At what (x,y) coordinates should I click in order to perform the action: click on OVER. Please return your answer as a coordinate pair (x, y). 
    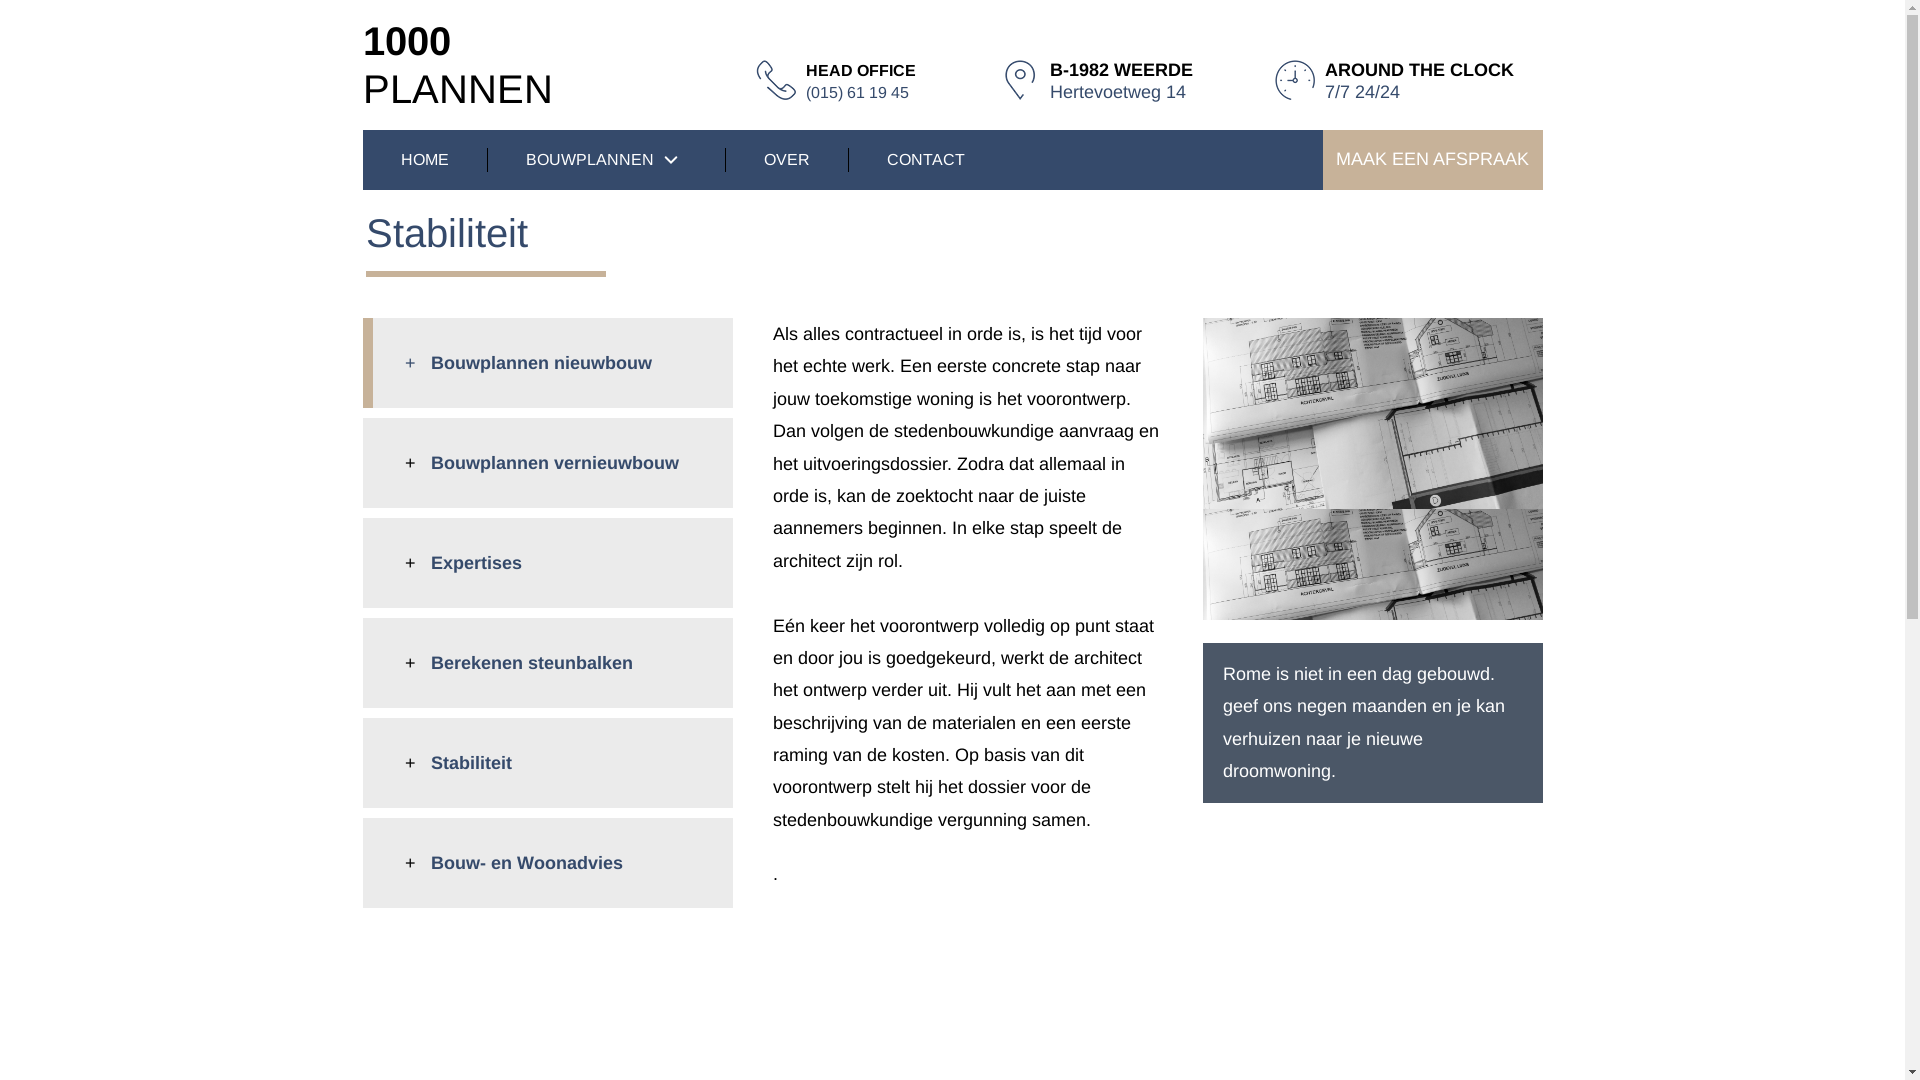
    Looking at the image, I should click on (782, 160).